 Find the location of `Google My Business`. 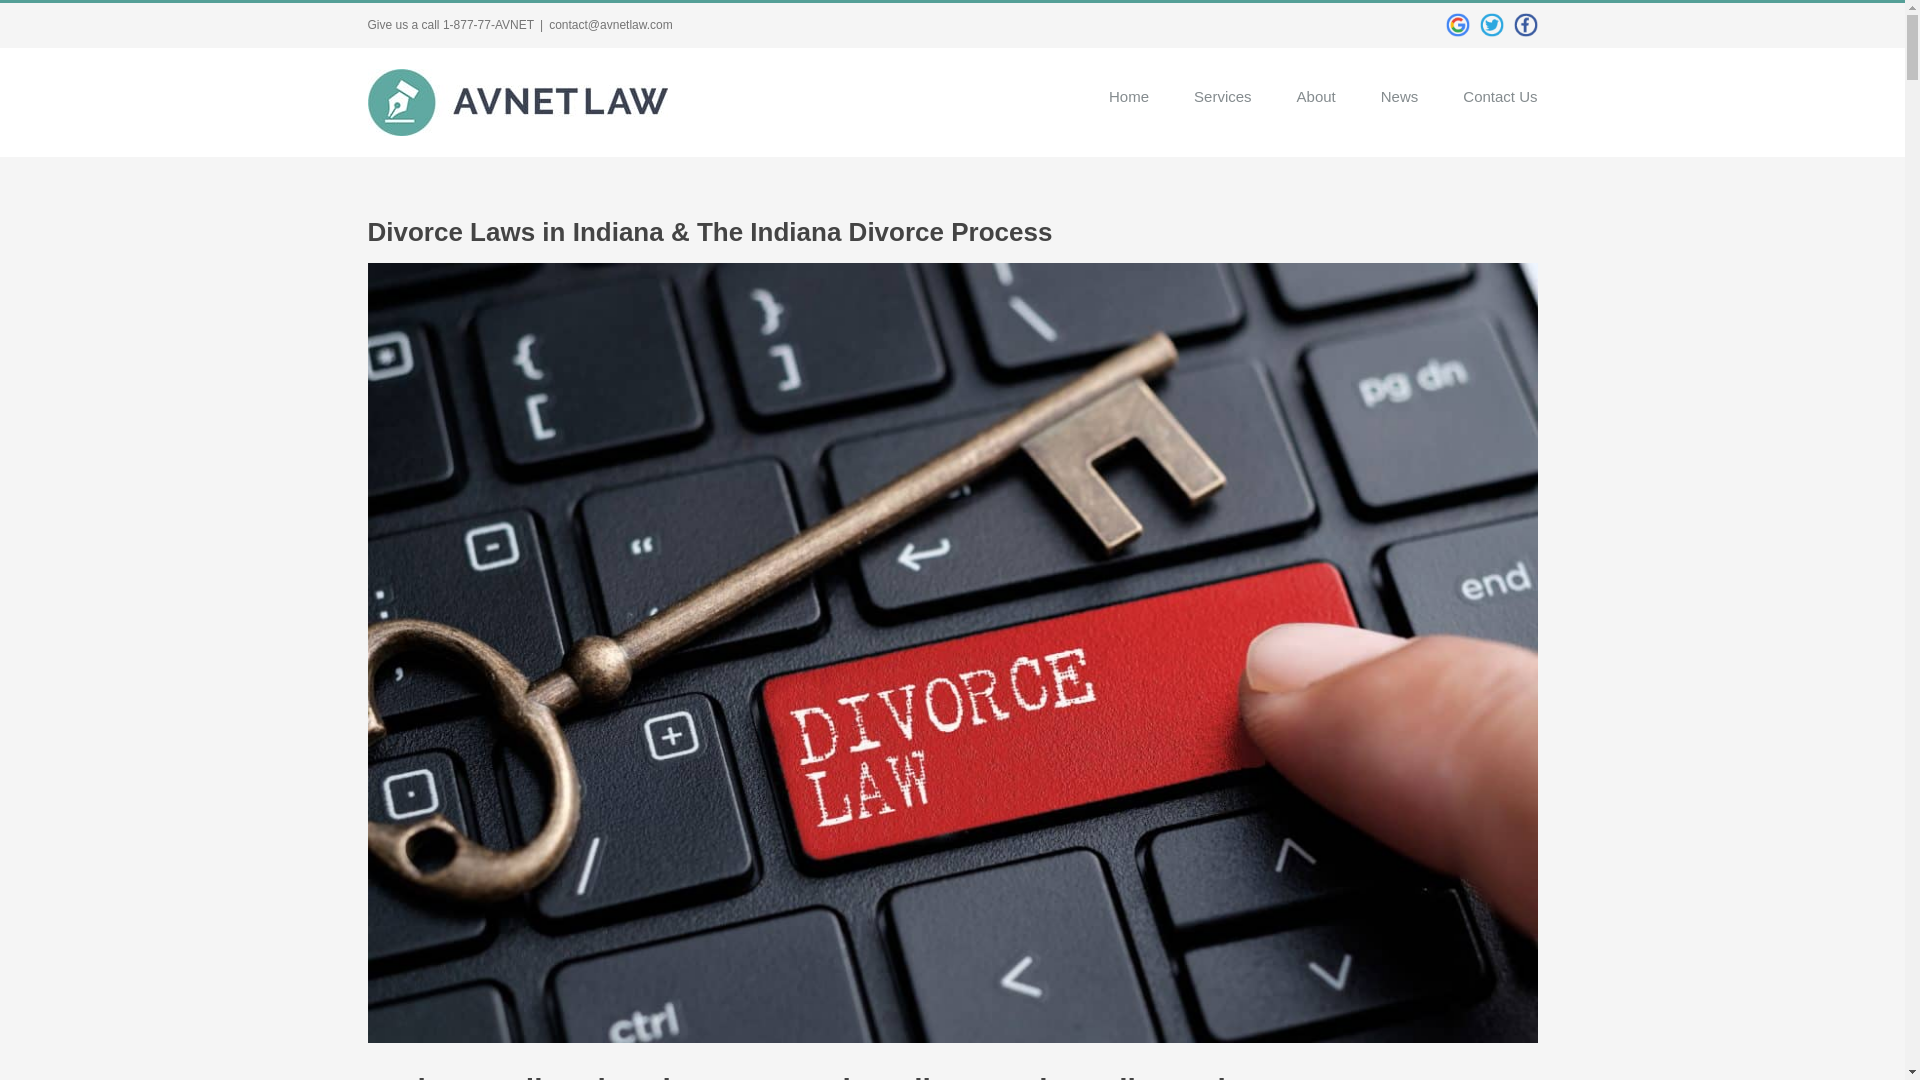

Google My Business is located at coordinates (1458, 24).